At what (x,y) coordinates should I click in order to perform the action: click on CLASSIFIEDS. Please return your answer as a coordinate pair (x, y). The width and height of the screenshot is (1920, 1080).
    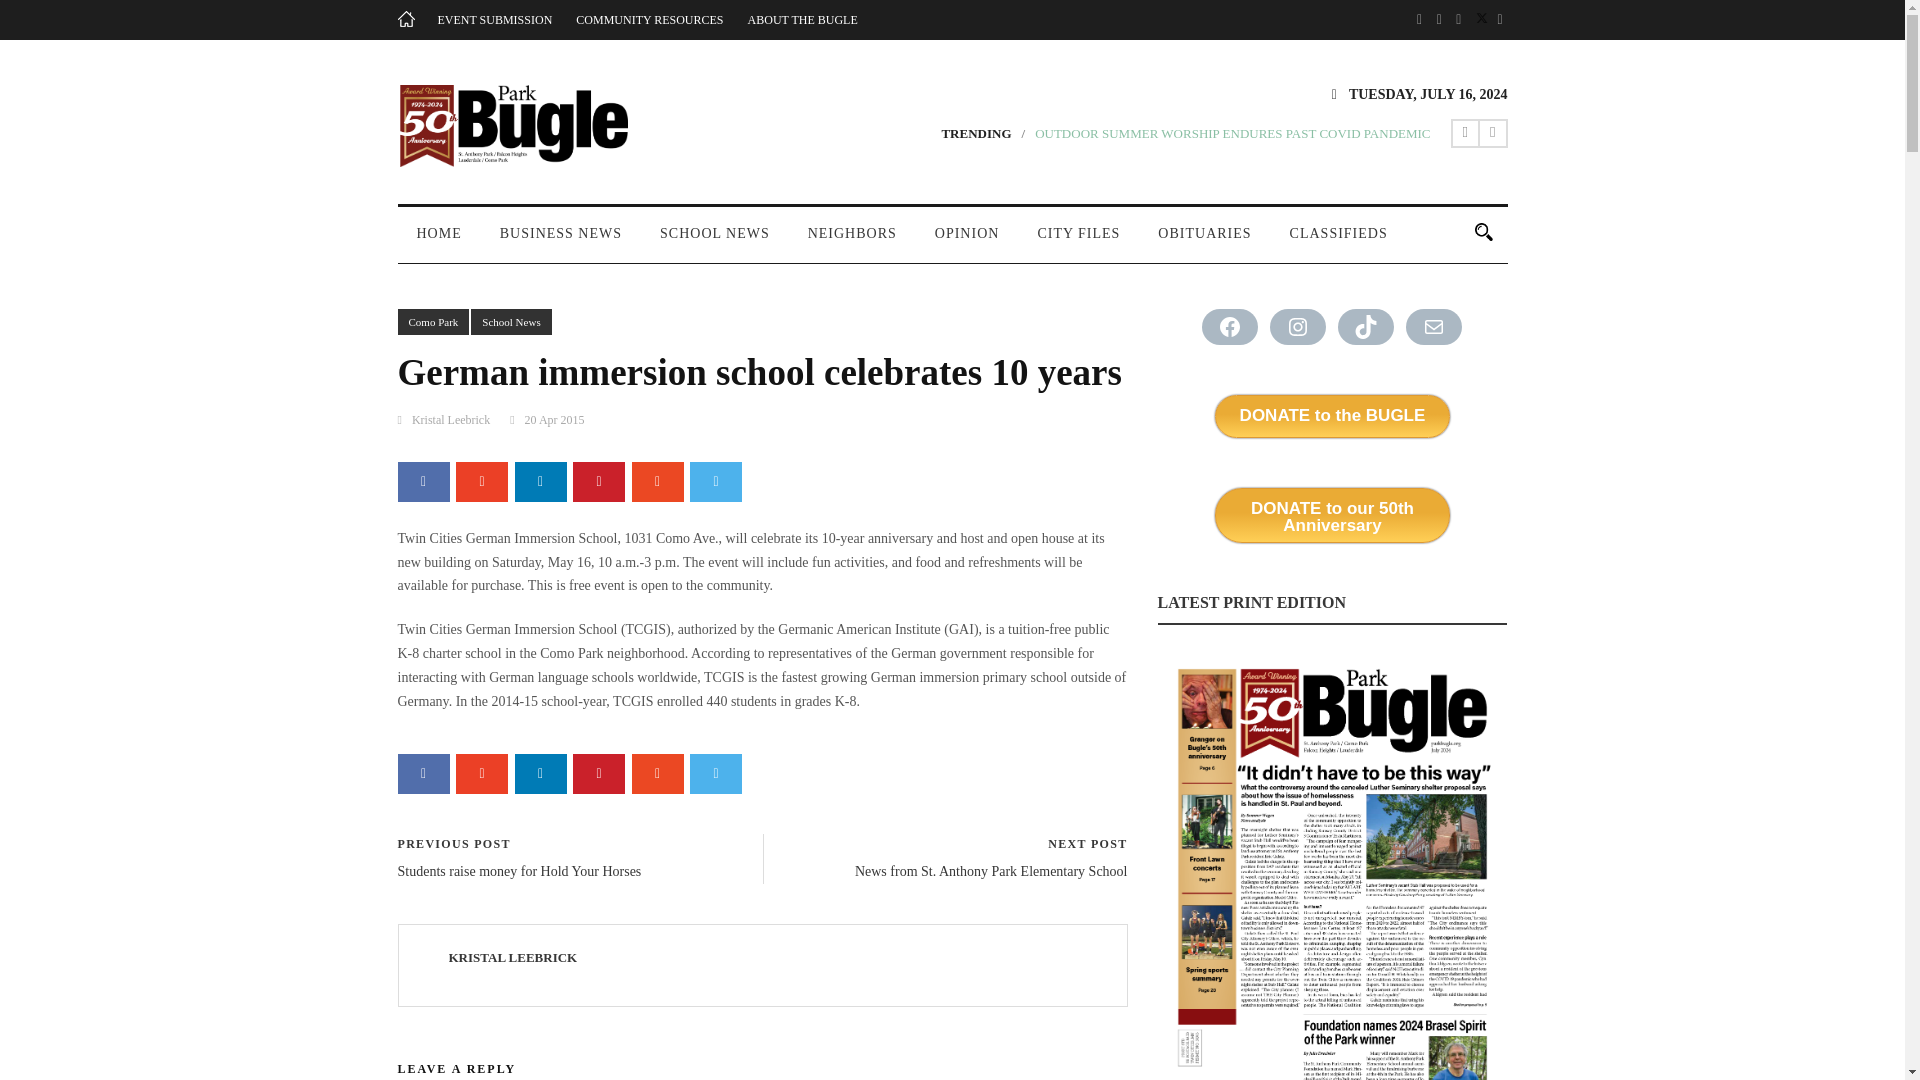
    Looking at the image, I should click on (1339, 242).